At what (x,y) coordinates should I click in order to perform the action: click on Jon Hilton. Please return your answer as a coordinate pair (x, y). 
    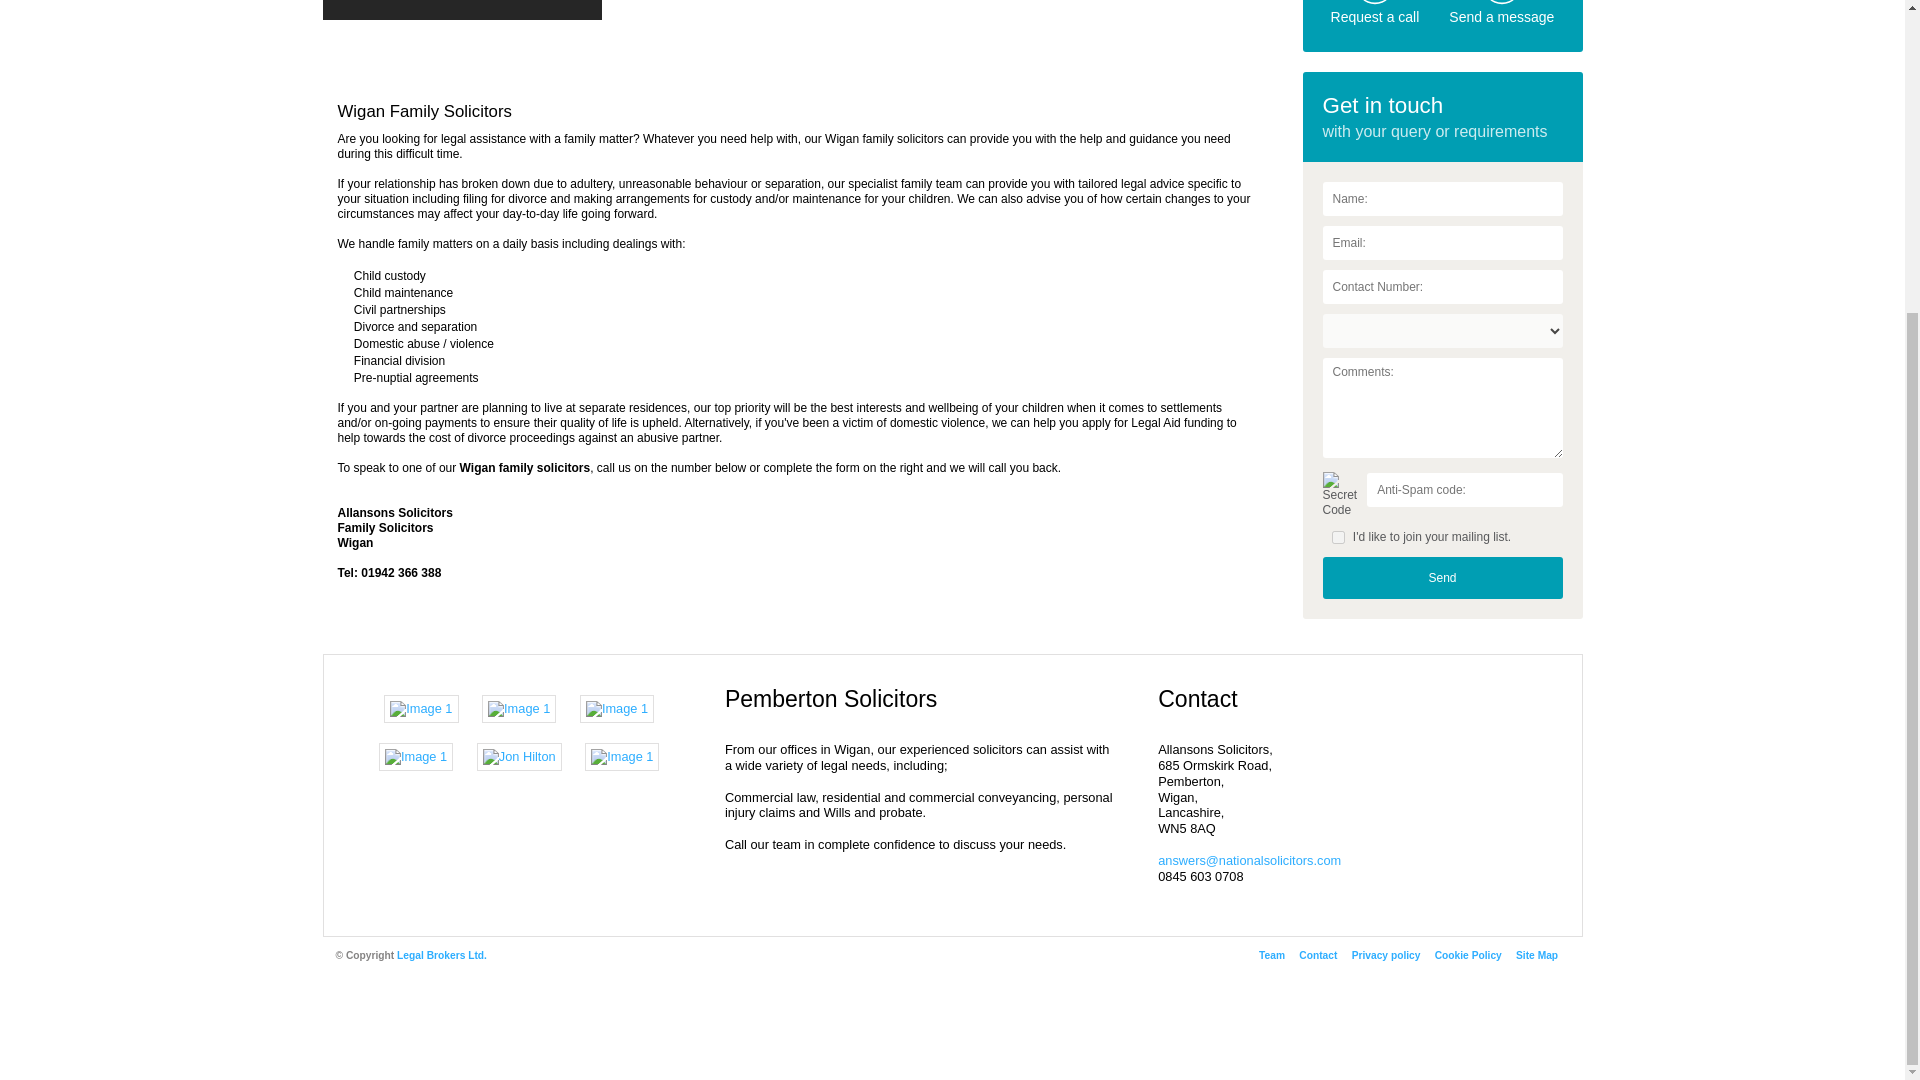
    Looking at the image, I should click on (520, 756).